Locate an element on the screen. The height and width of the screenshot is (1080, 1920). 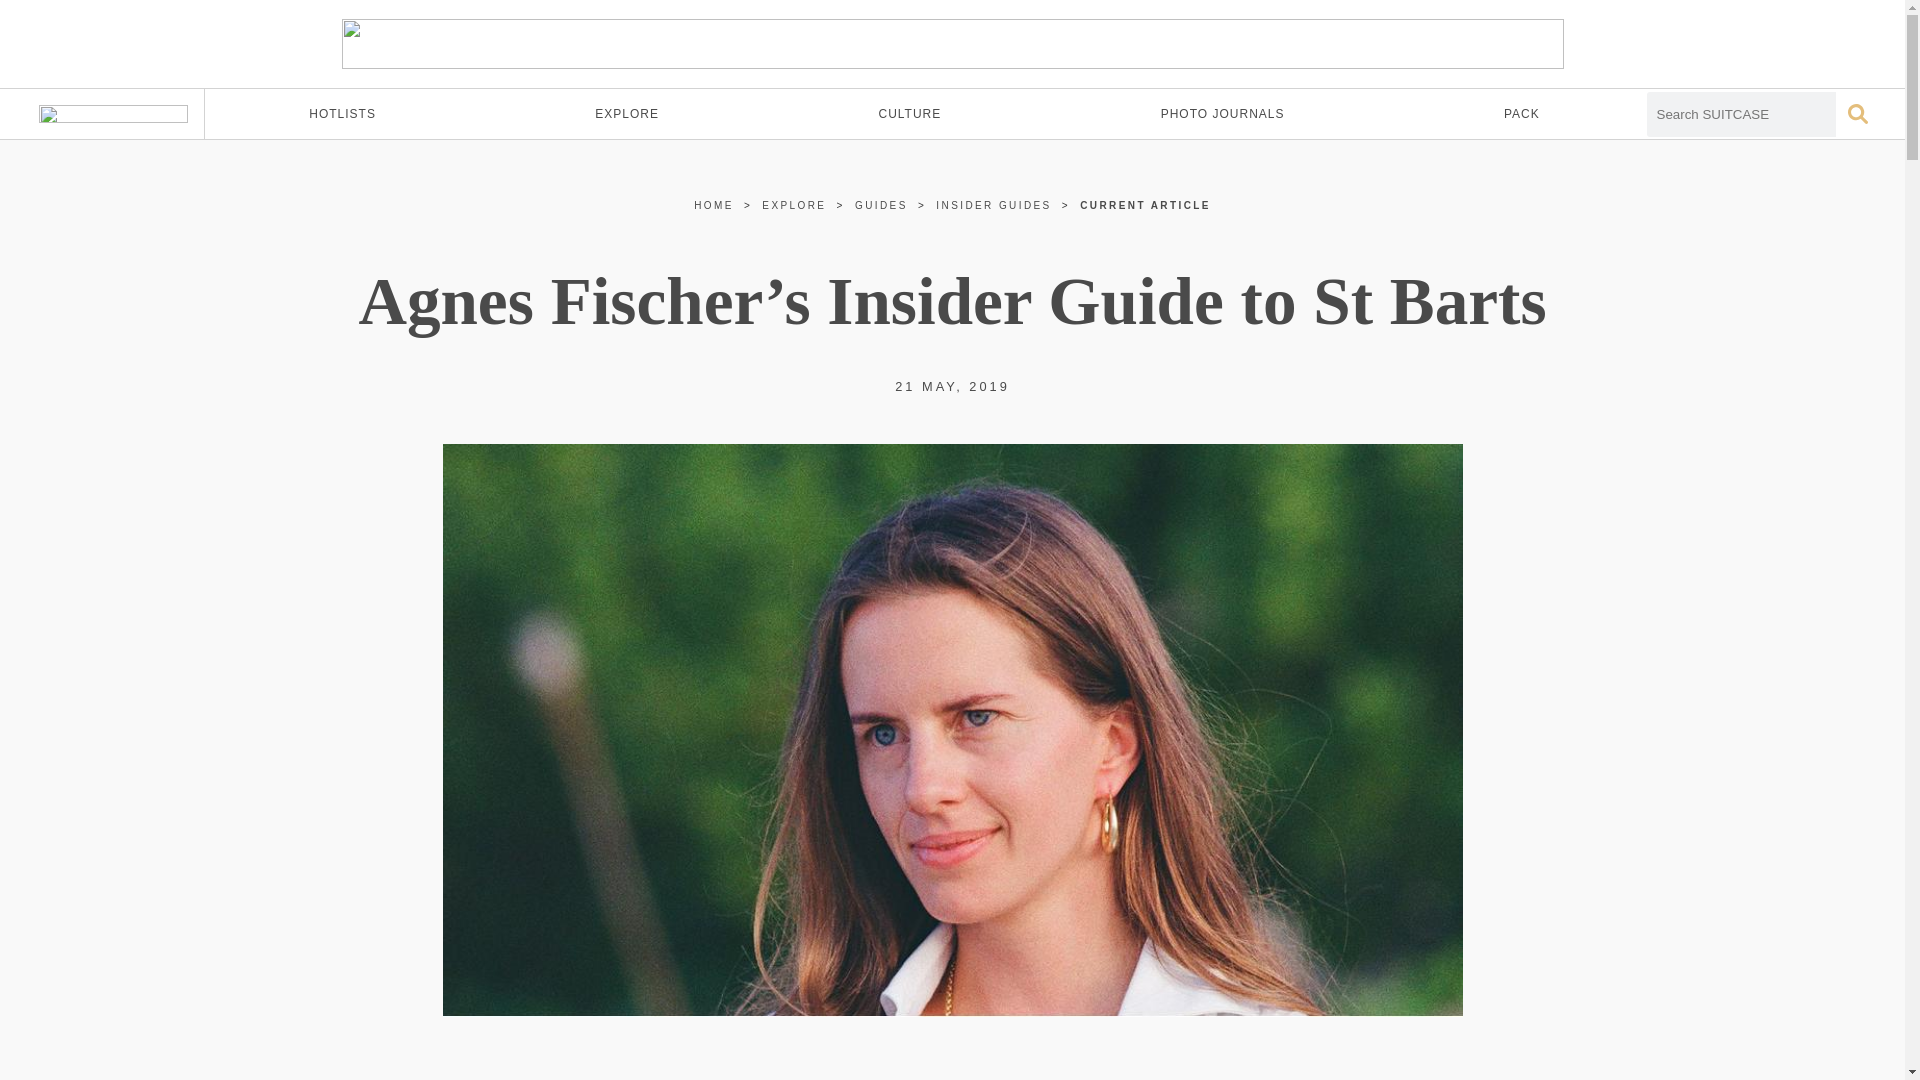
HOME is located at coordinates (713, 205).